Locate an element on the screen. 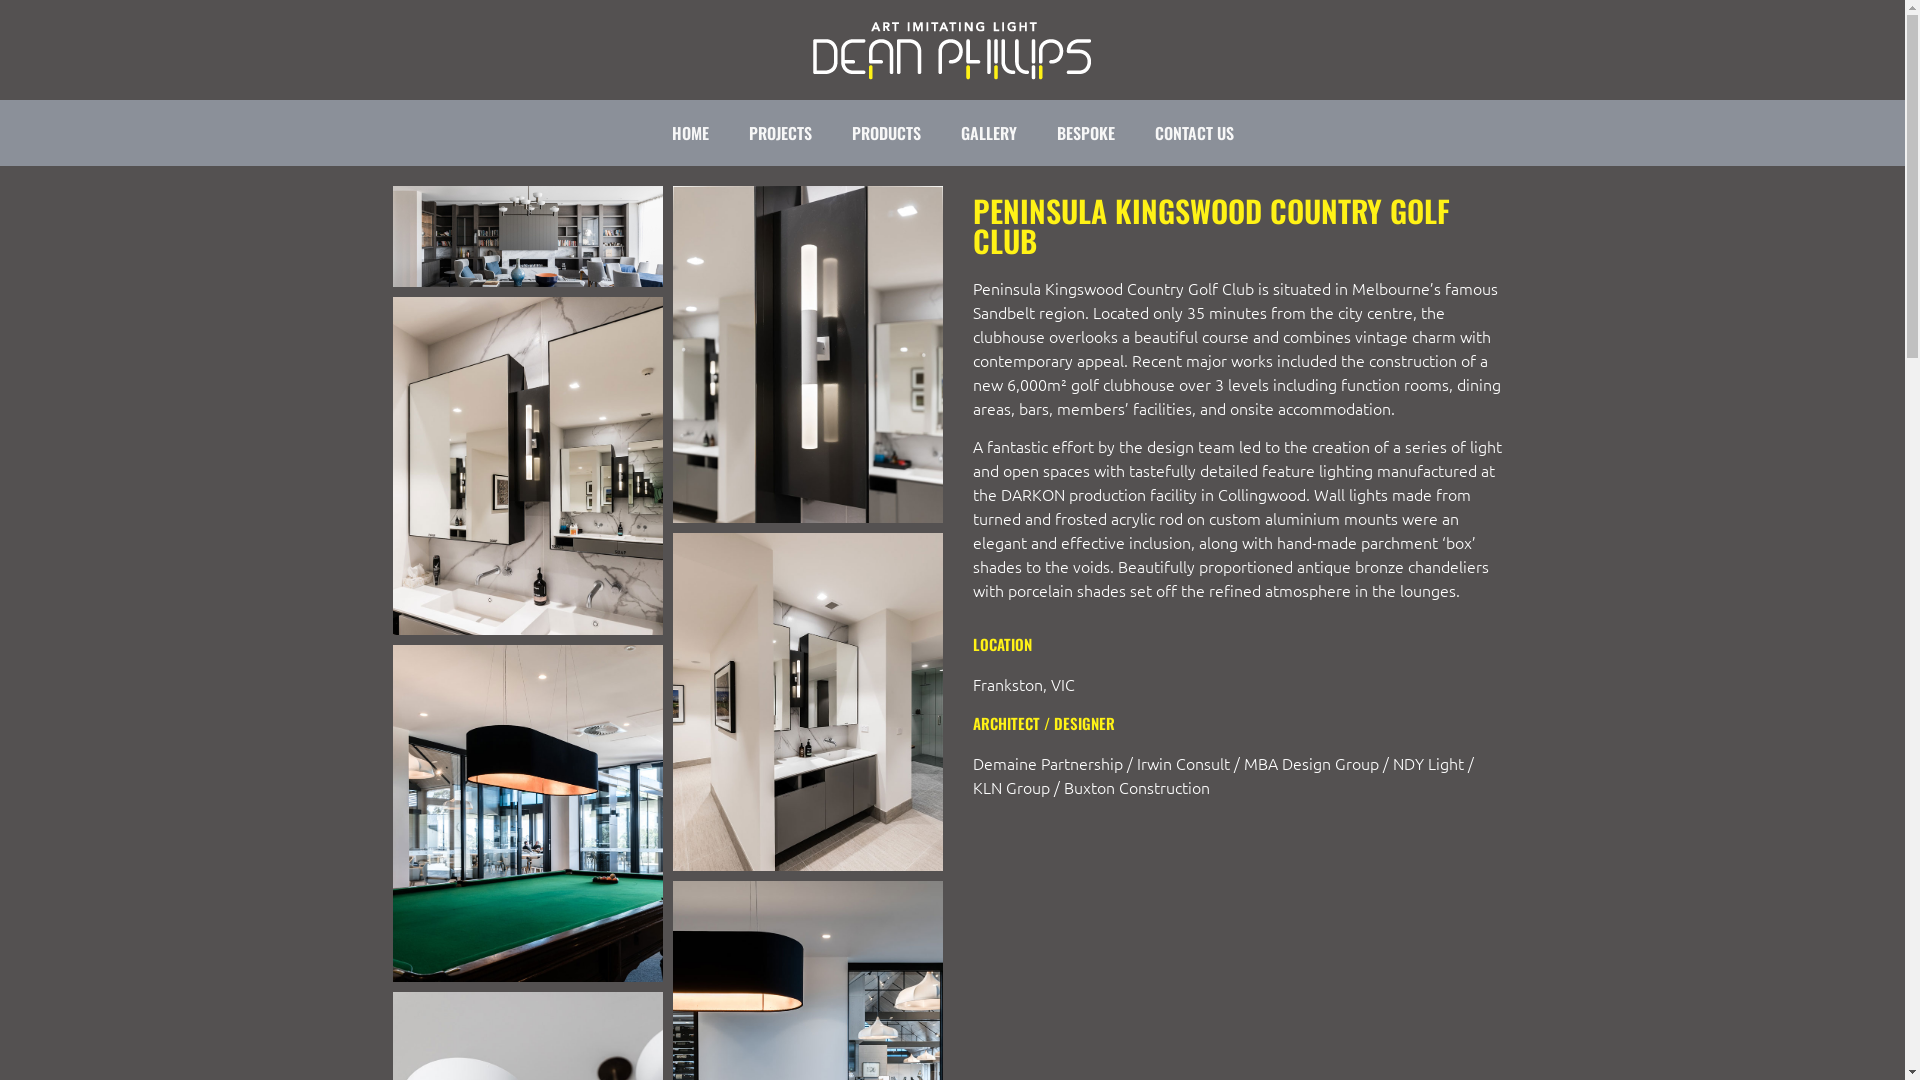 The image size is (1920, 1080). BESPOKE is located at coordinates (1085, 132).